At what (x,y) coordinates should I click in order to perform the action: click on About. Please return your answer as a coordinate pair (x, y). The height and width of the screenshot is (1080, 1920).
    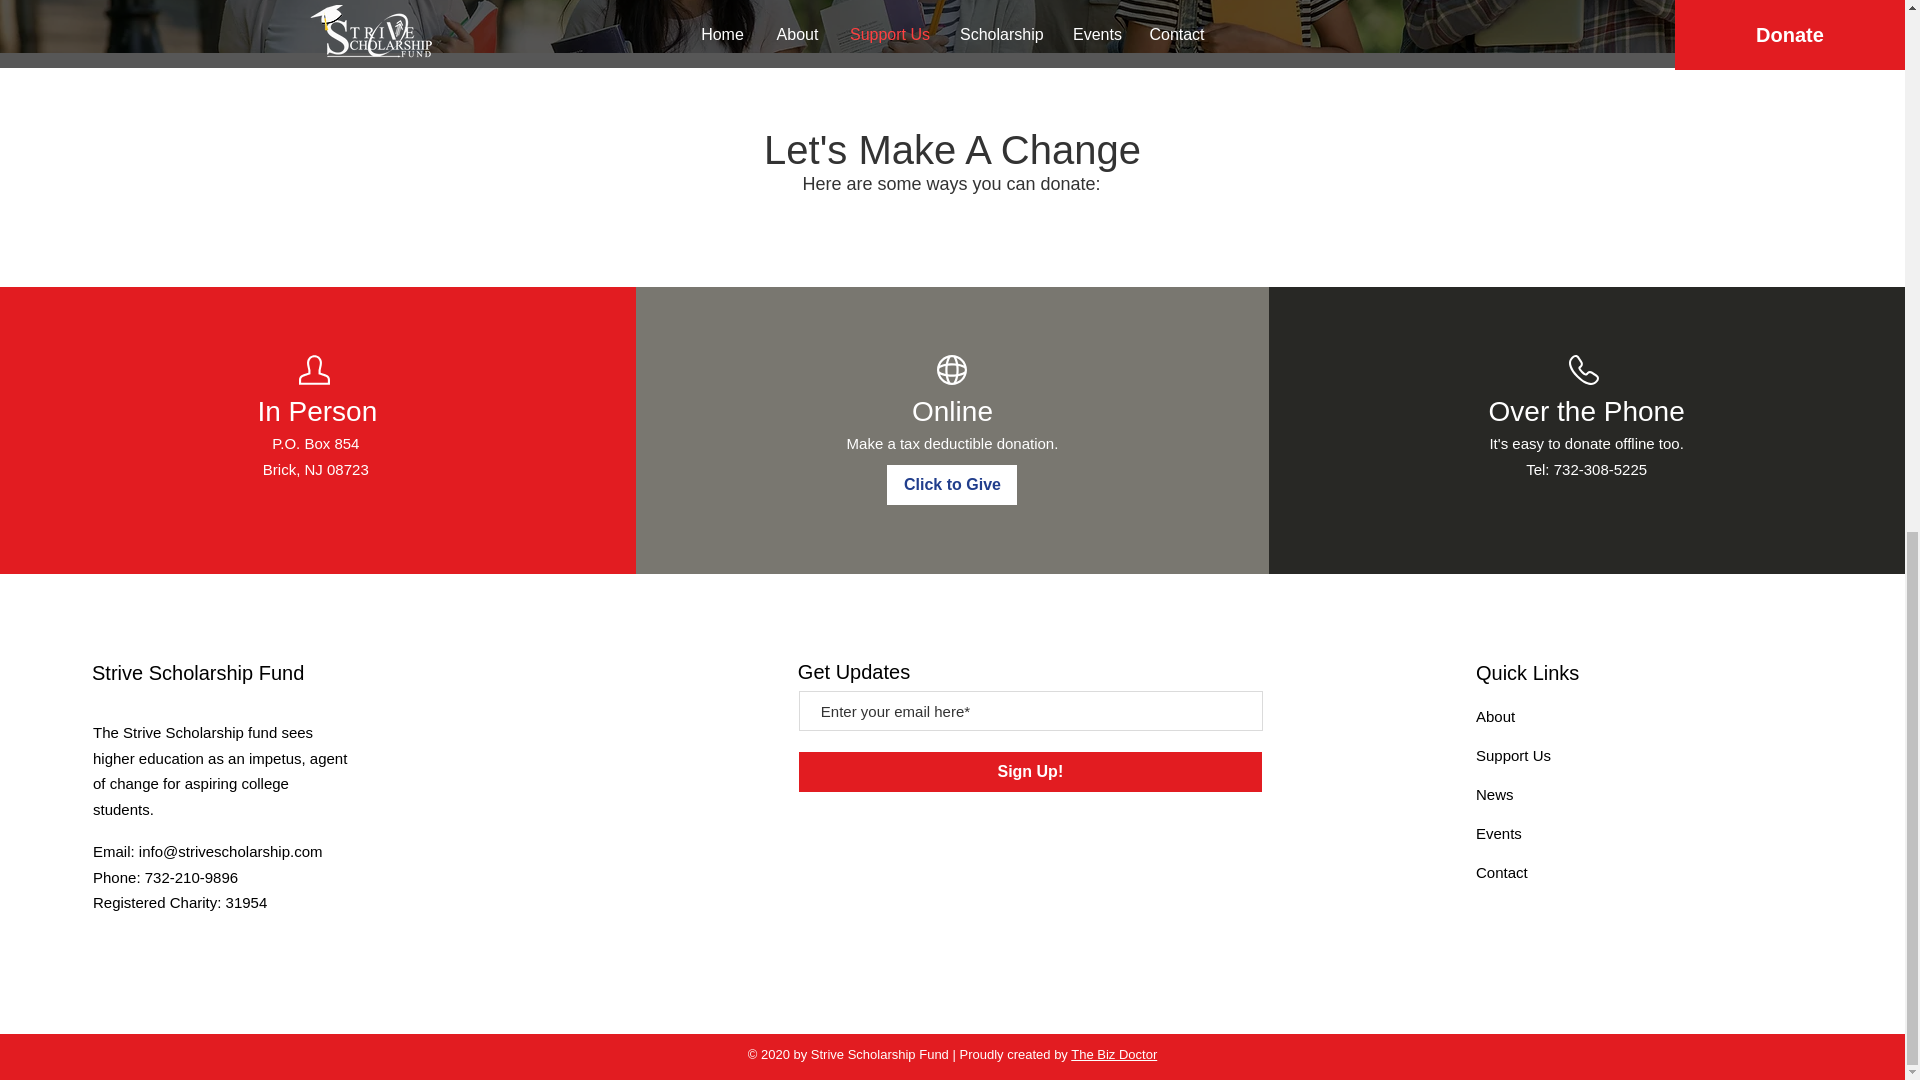
    Looking at the image, I should click on (1495, 716).